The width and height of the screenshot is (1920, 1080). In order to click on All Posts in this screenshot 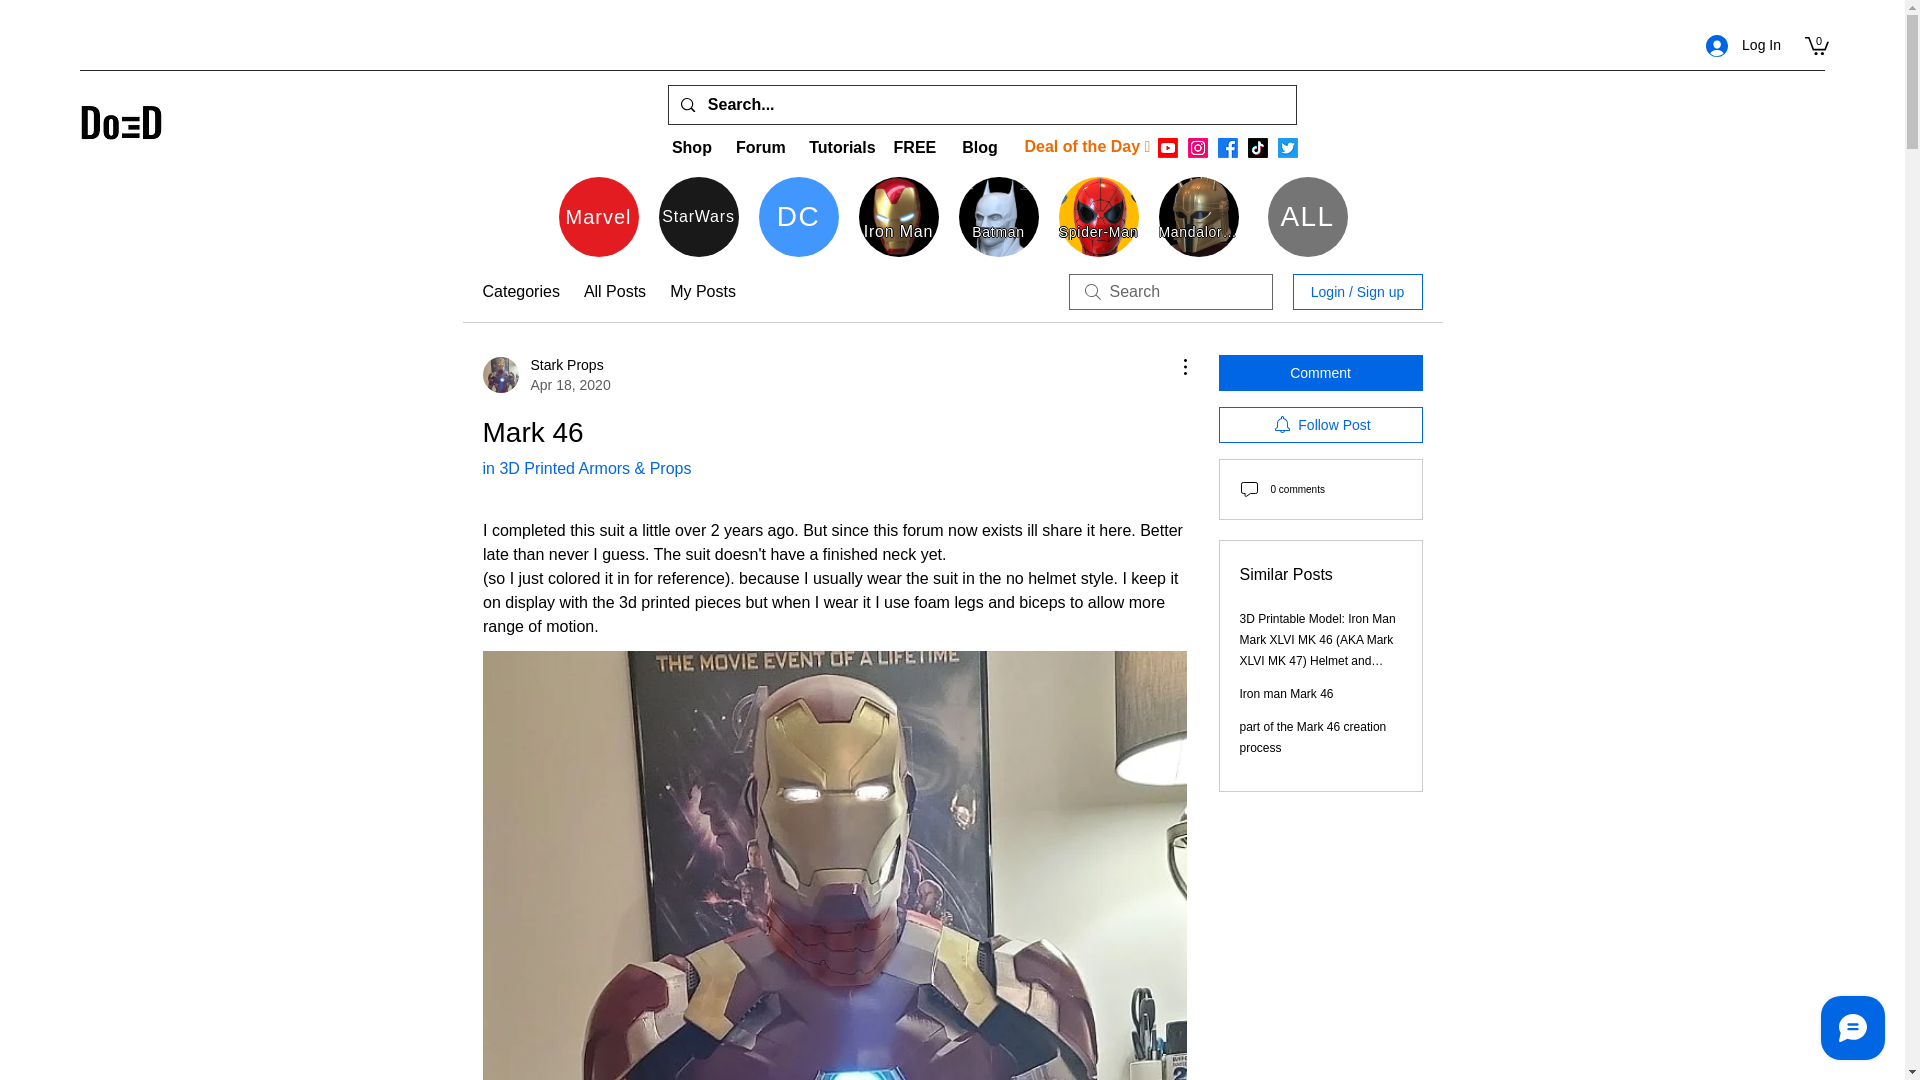, I will do `click(614, 291)`.